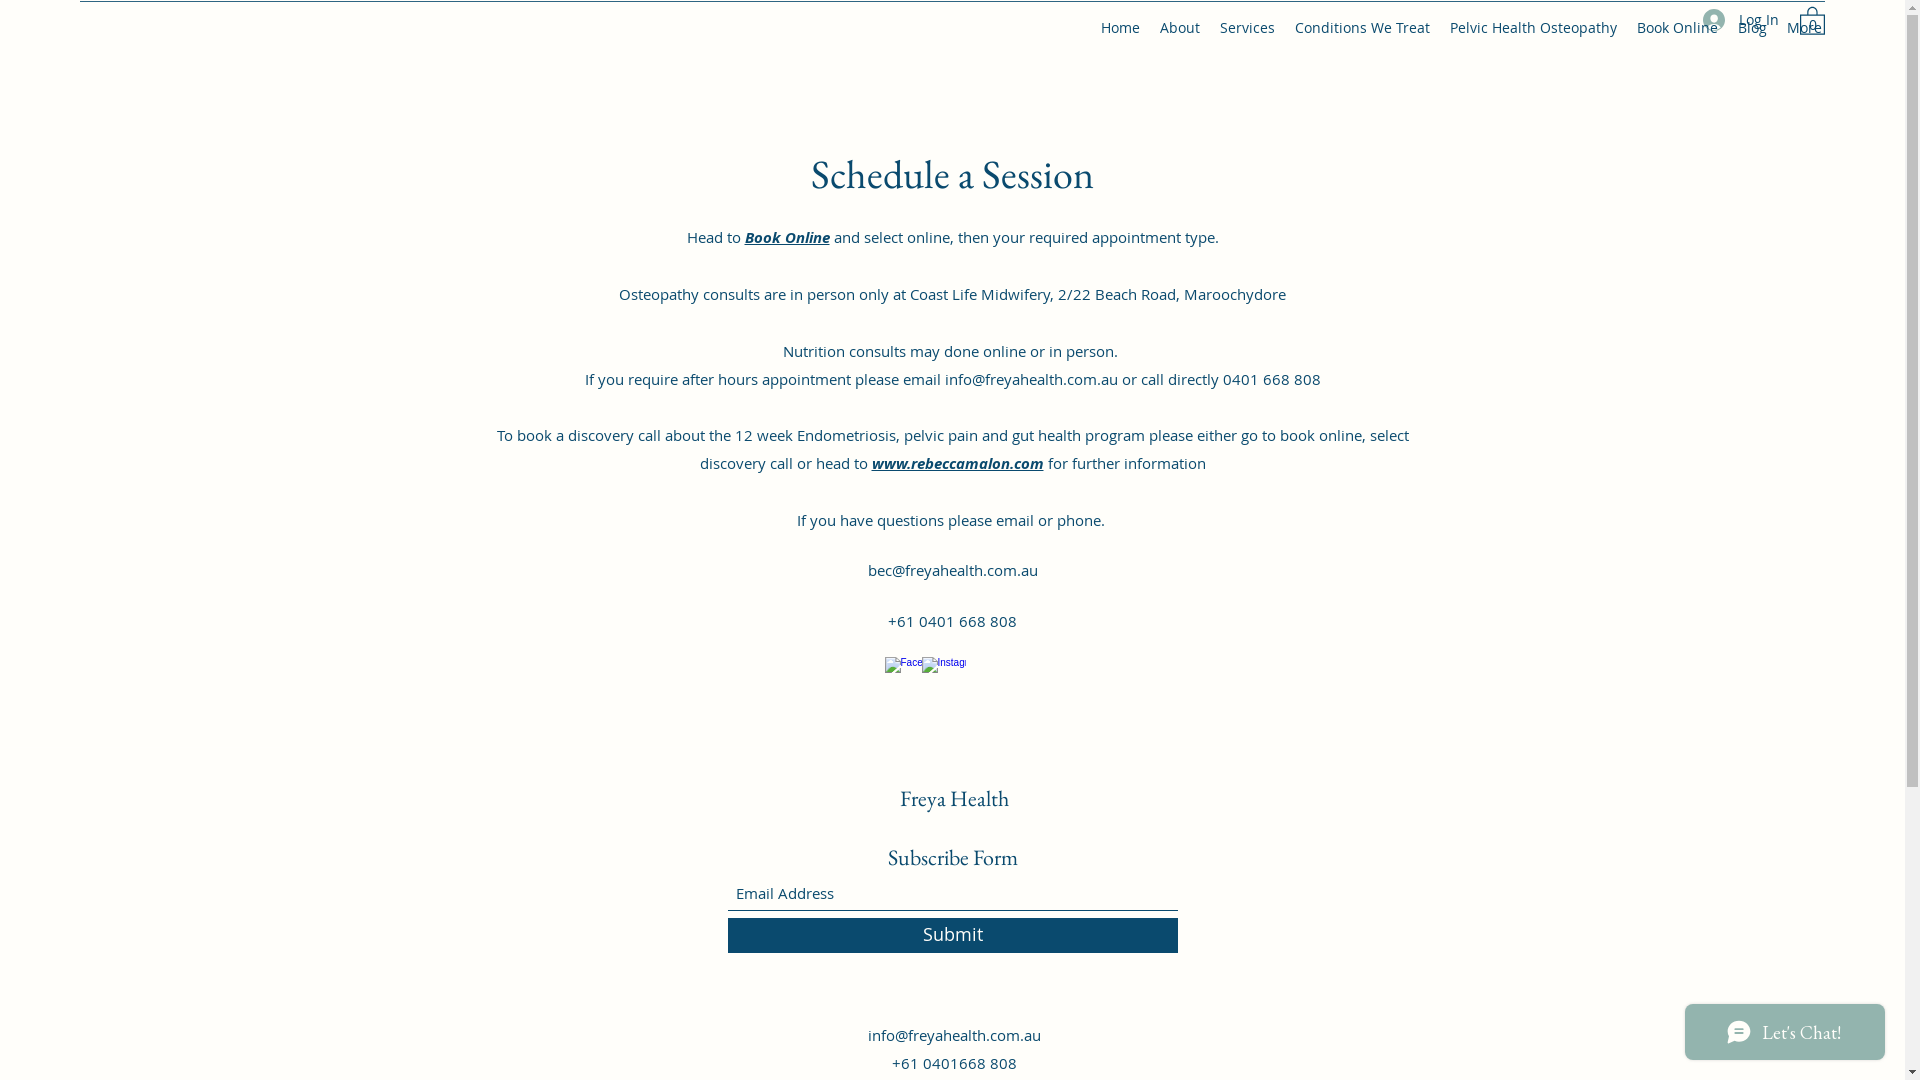 The height and width of the screenshot is (1080, 1920). What do you see at coordinates (1362, 28) in the screenshot?
I see `Conditions We Treat` at bounding box center [1362, 28].